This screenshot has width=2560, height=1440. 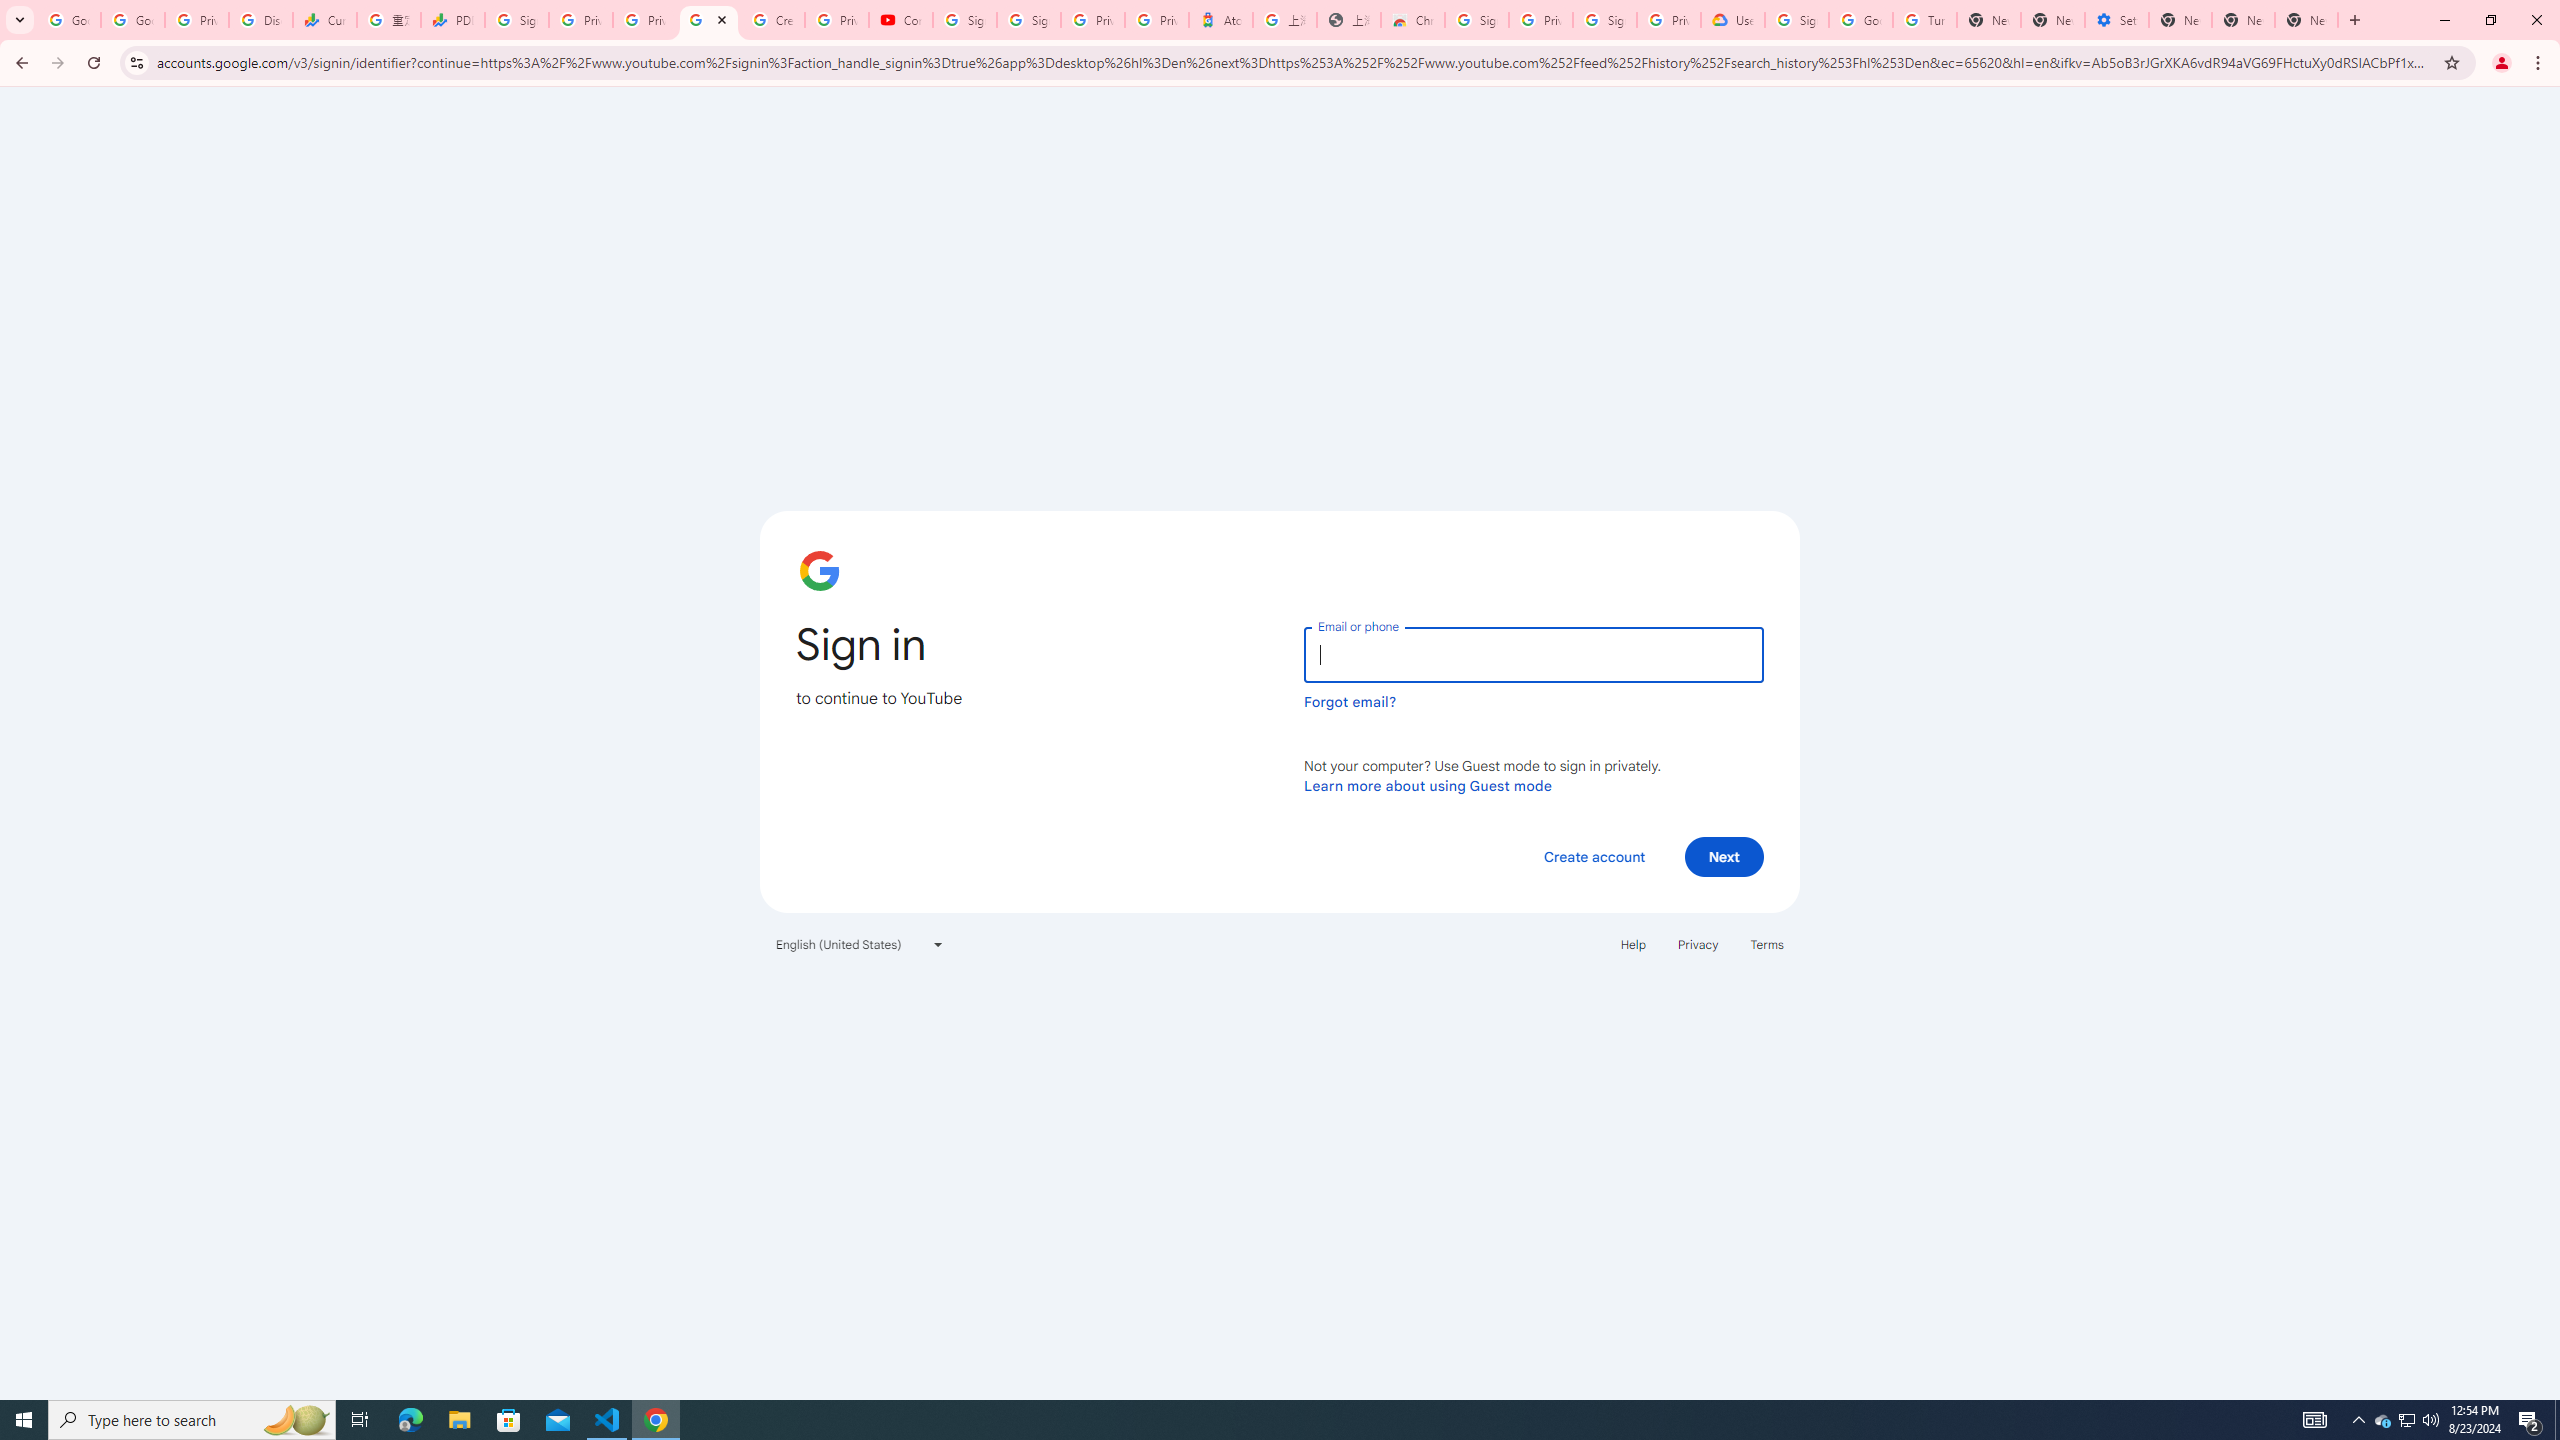 What do you see at coordinates (1428, 785) in the screenshot?
I see `Learn more about using Guest mode` at bounding box center [1428, 785].